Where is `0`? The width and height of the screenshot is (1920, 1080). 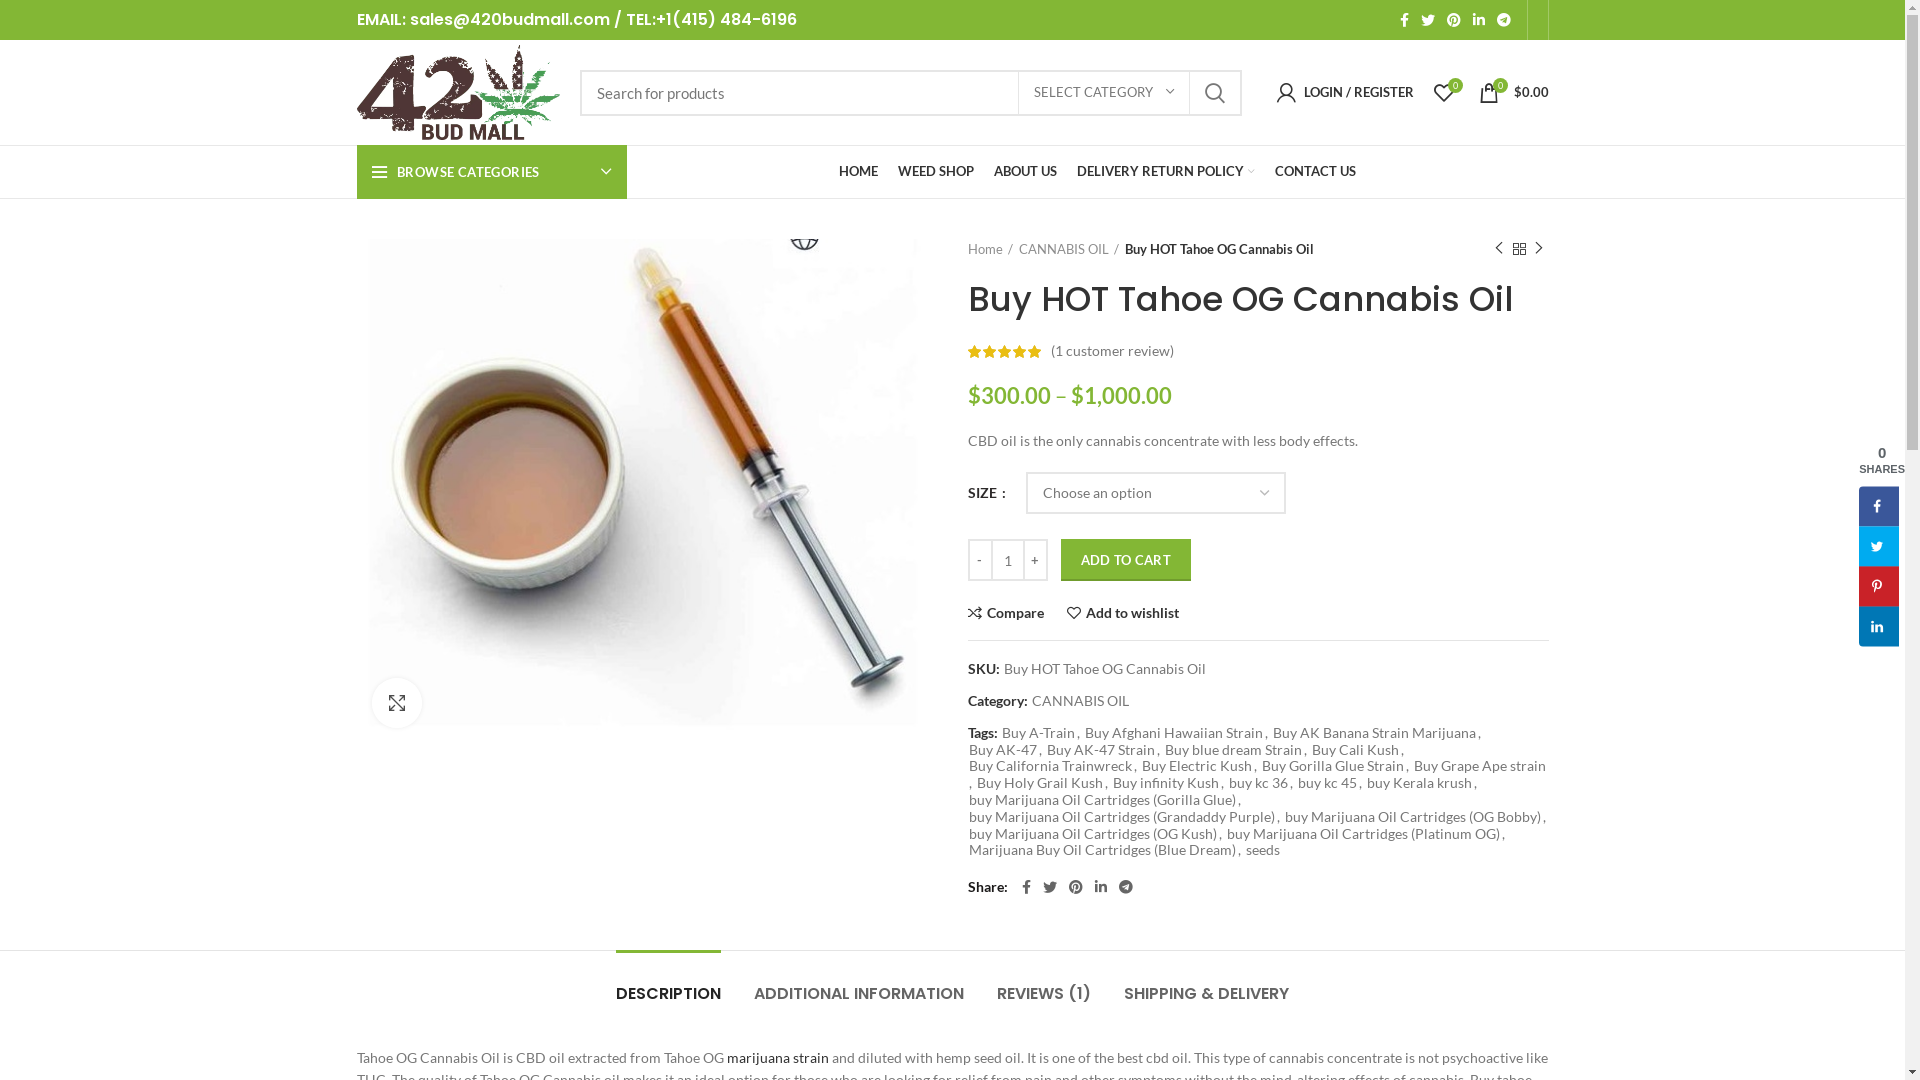
0 is located at coordinates (1444, 92).